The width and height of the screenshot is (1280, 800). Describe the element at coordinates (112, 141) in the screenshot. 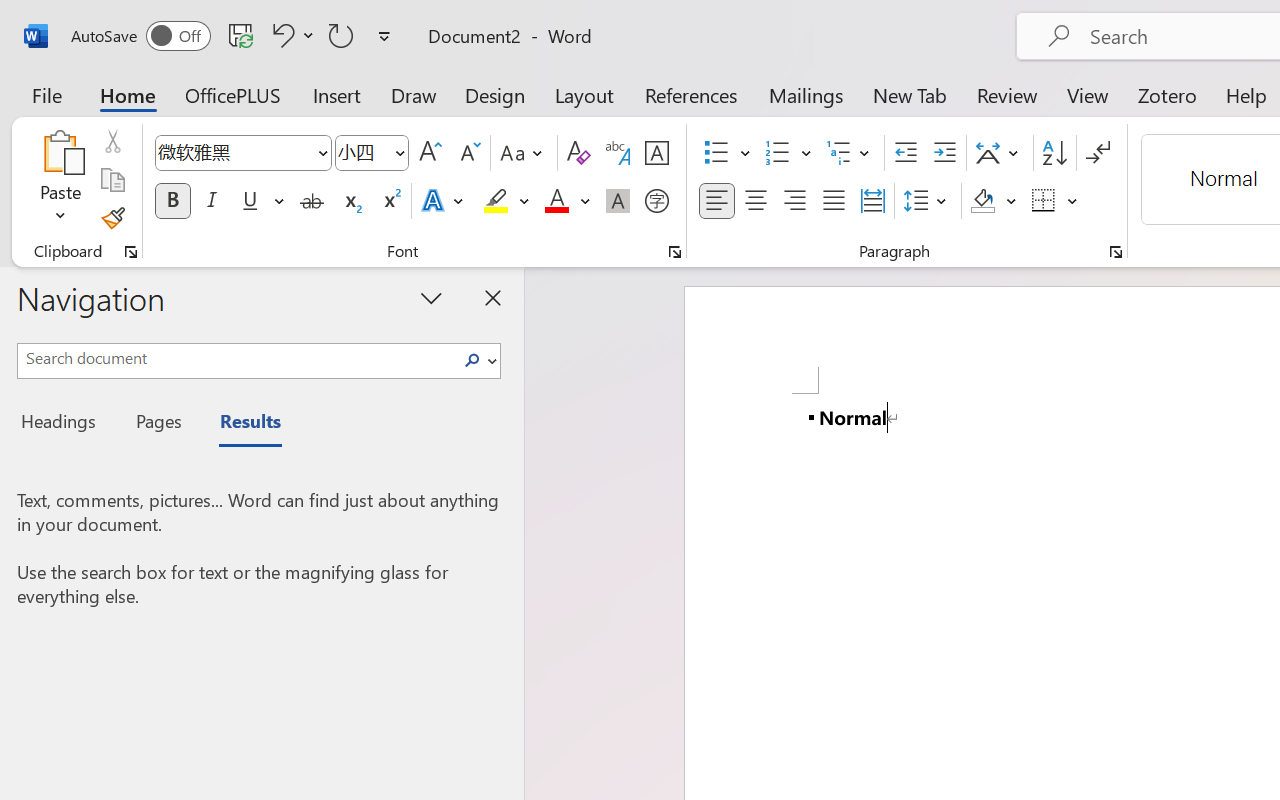

I see `Cut` at that location.